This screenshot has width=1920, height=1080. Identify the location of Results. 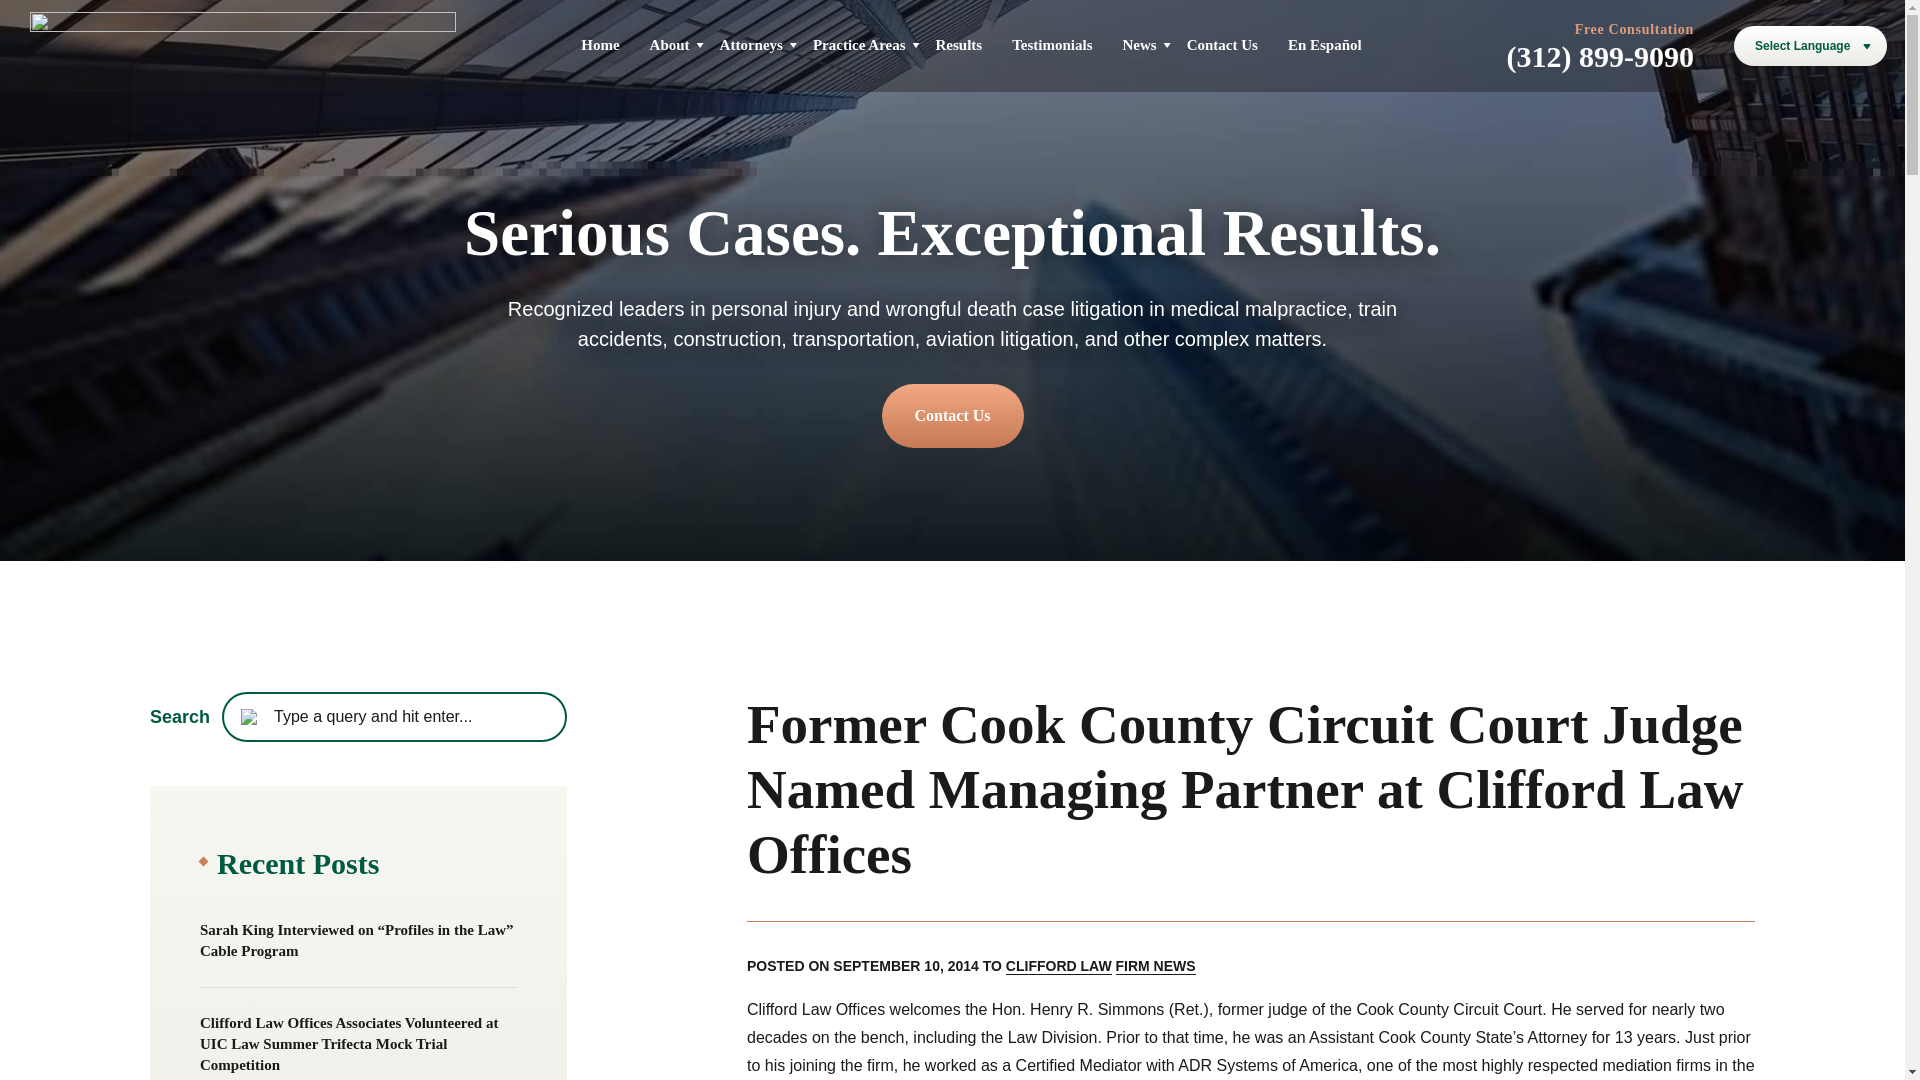
(960, 44).